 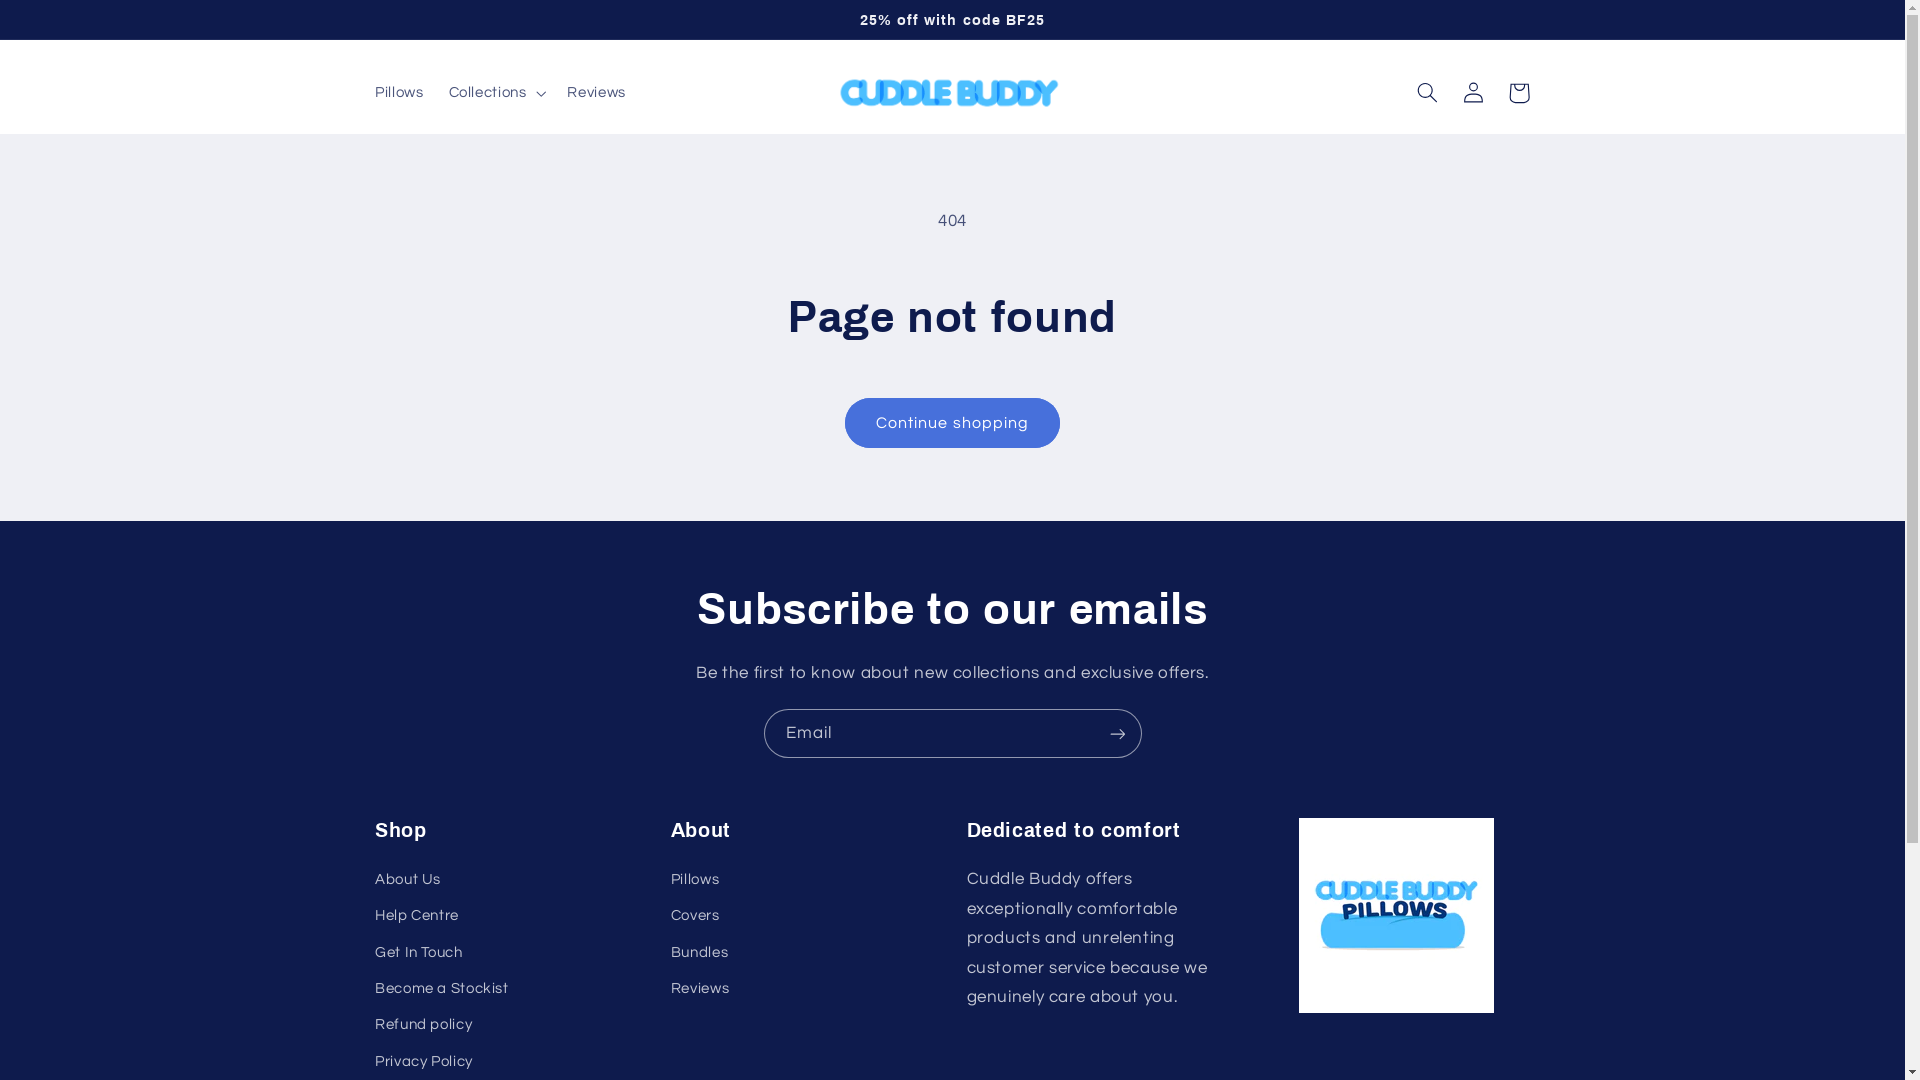 I want to click on Reviews, so click(x=597, y=93).